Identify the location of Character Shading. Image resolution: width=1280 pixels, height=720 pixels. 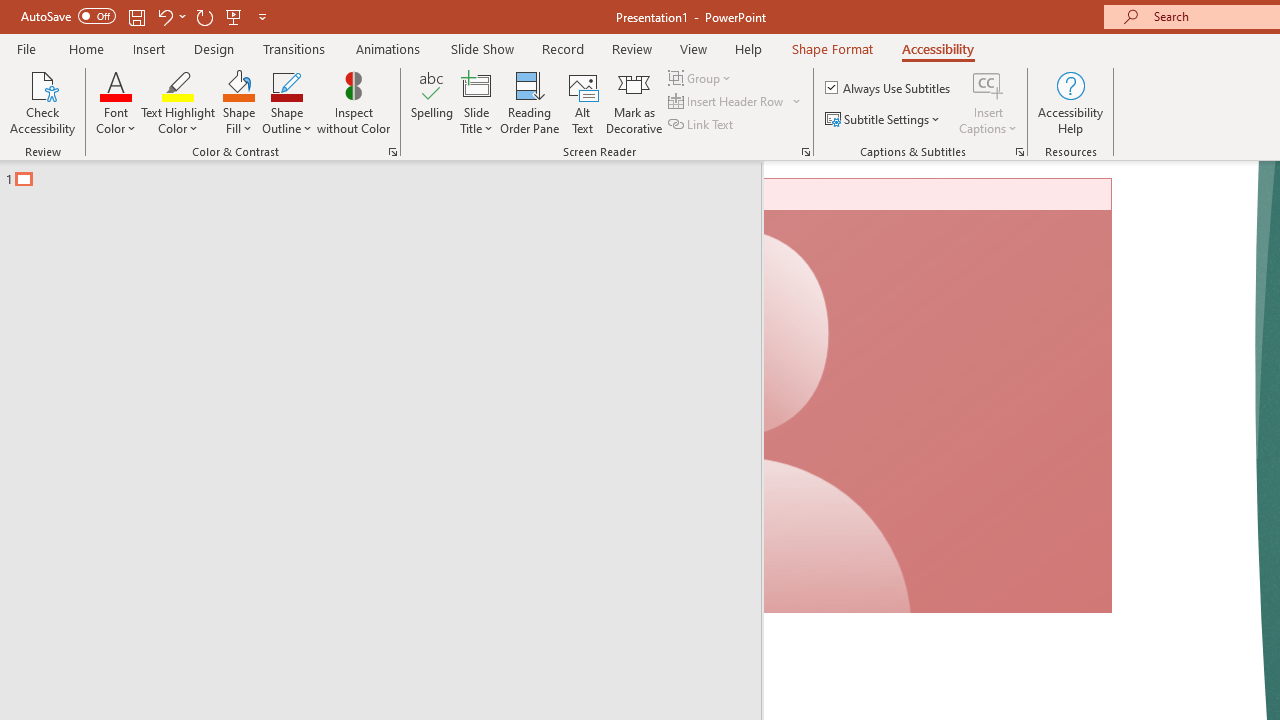
(618, 180).